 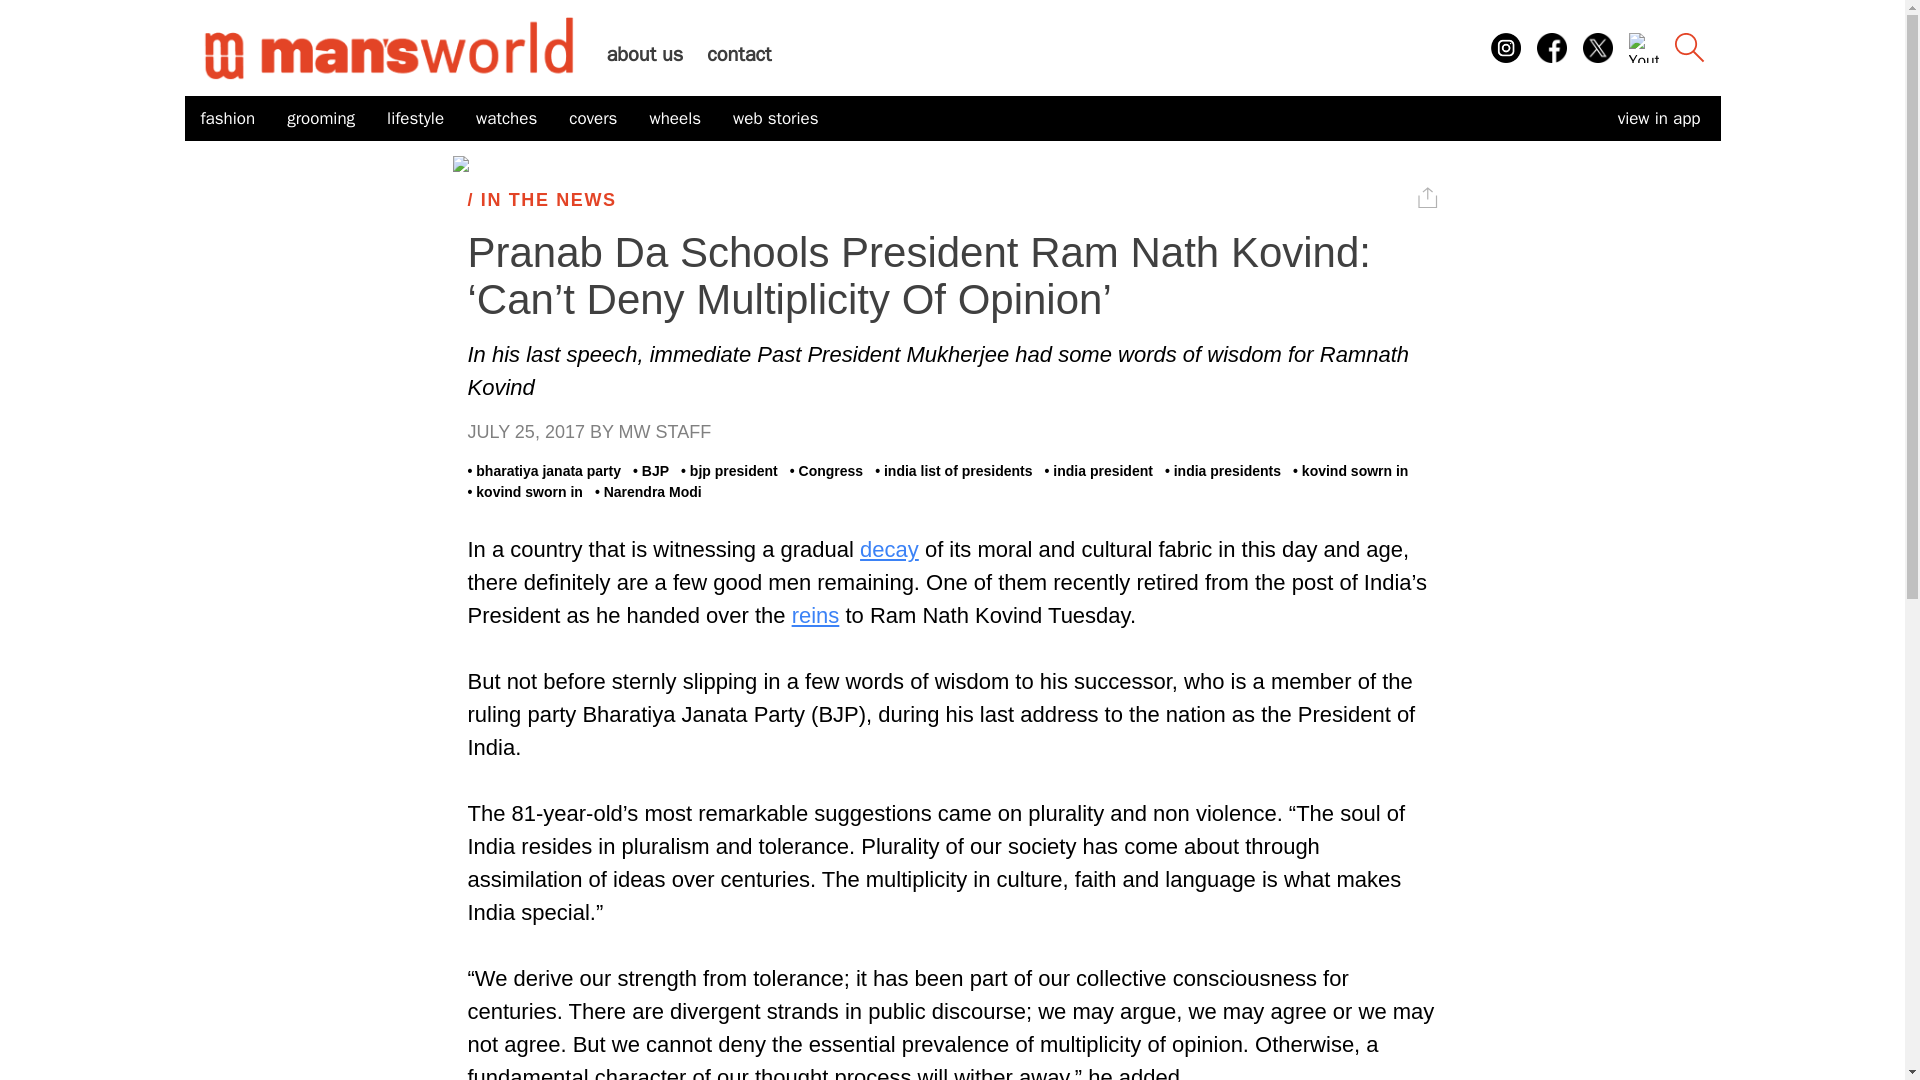 I want to click on lifestyle, so click(x=415, y=119).